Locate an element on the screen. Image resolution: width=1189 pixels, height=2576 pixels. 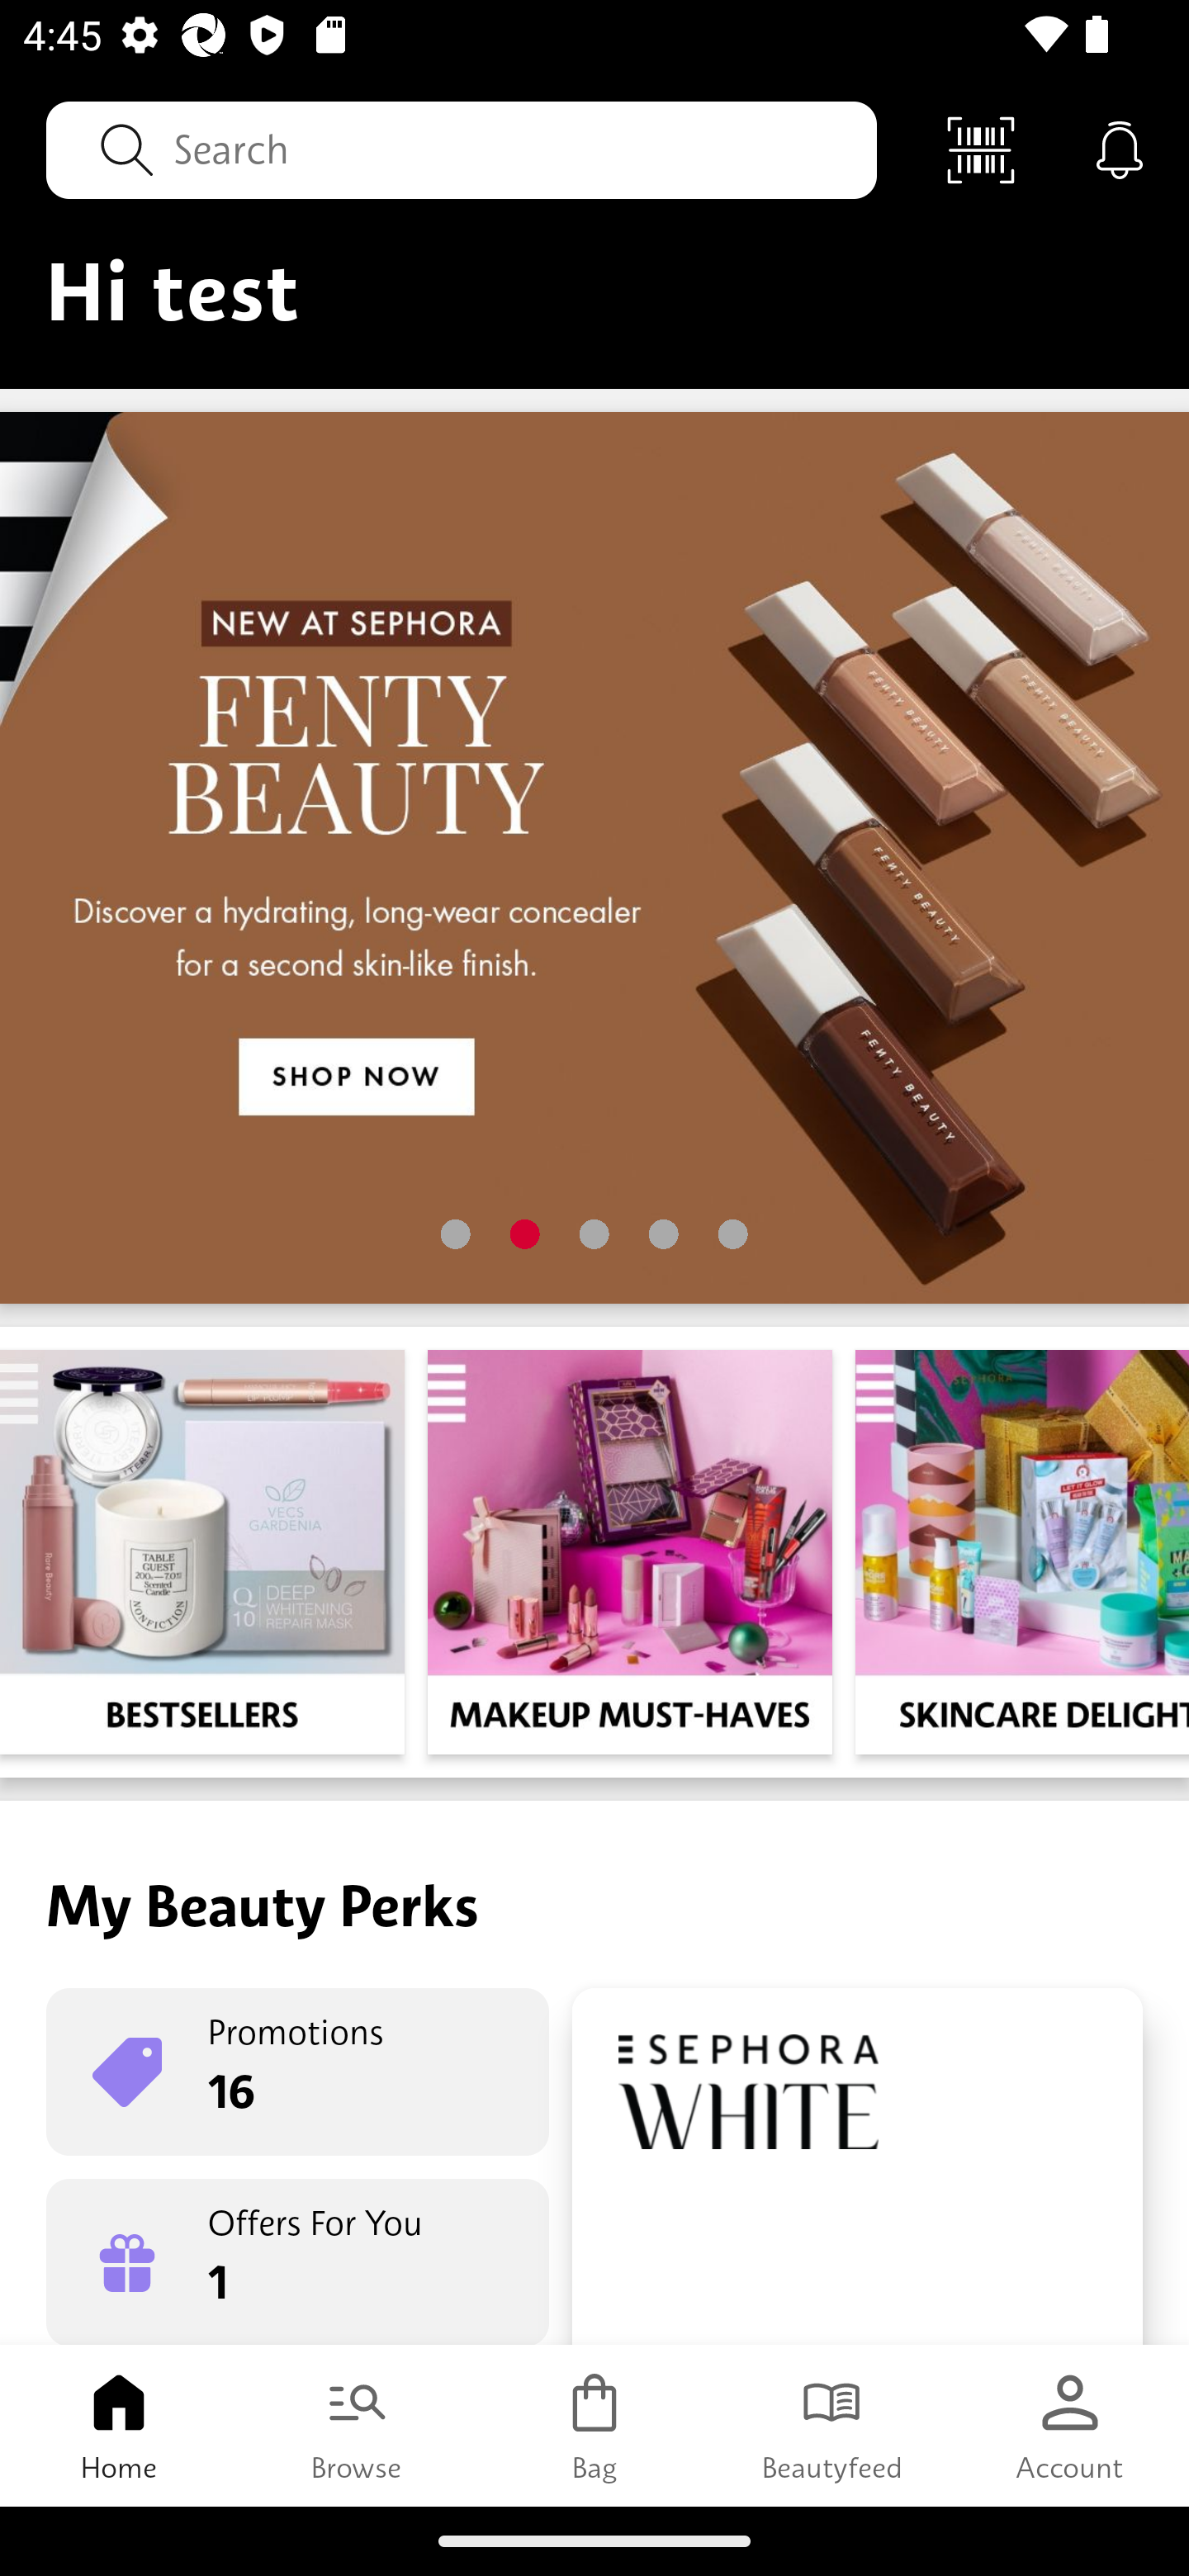
Offers For You 1 is located at coordinates (297, 2261).